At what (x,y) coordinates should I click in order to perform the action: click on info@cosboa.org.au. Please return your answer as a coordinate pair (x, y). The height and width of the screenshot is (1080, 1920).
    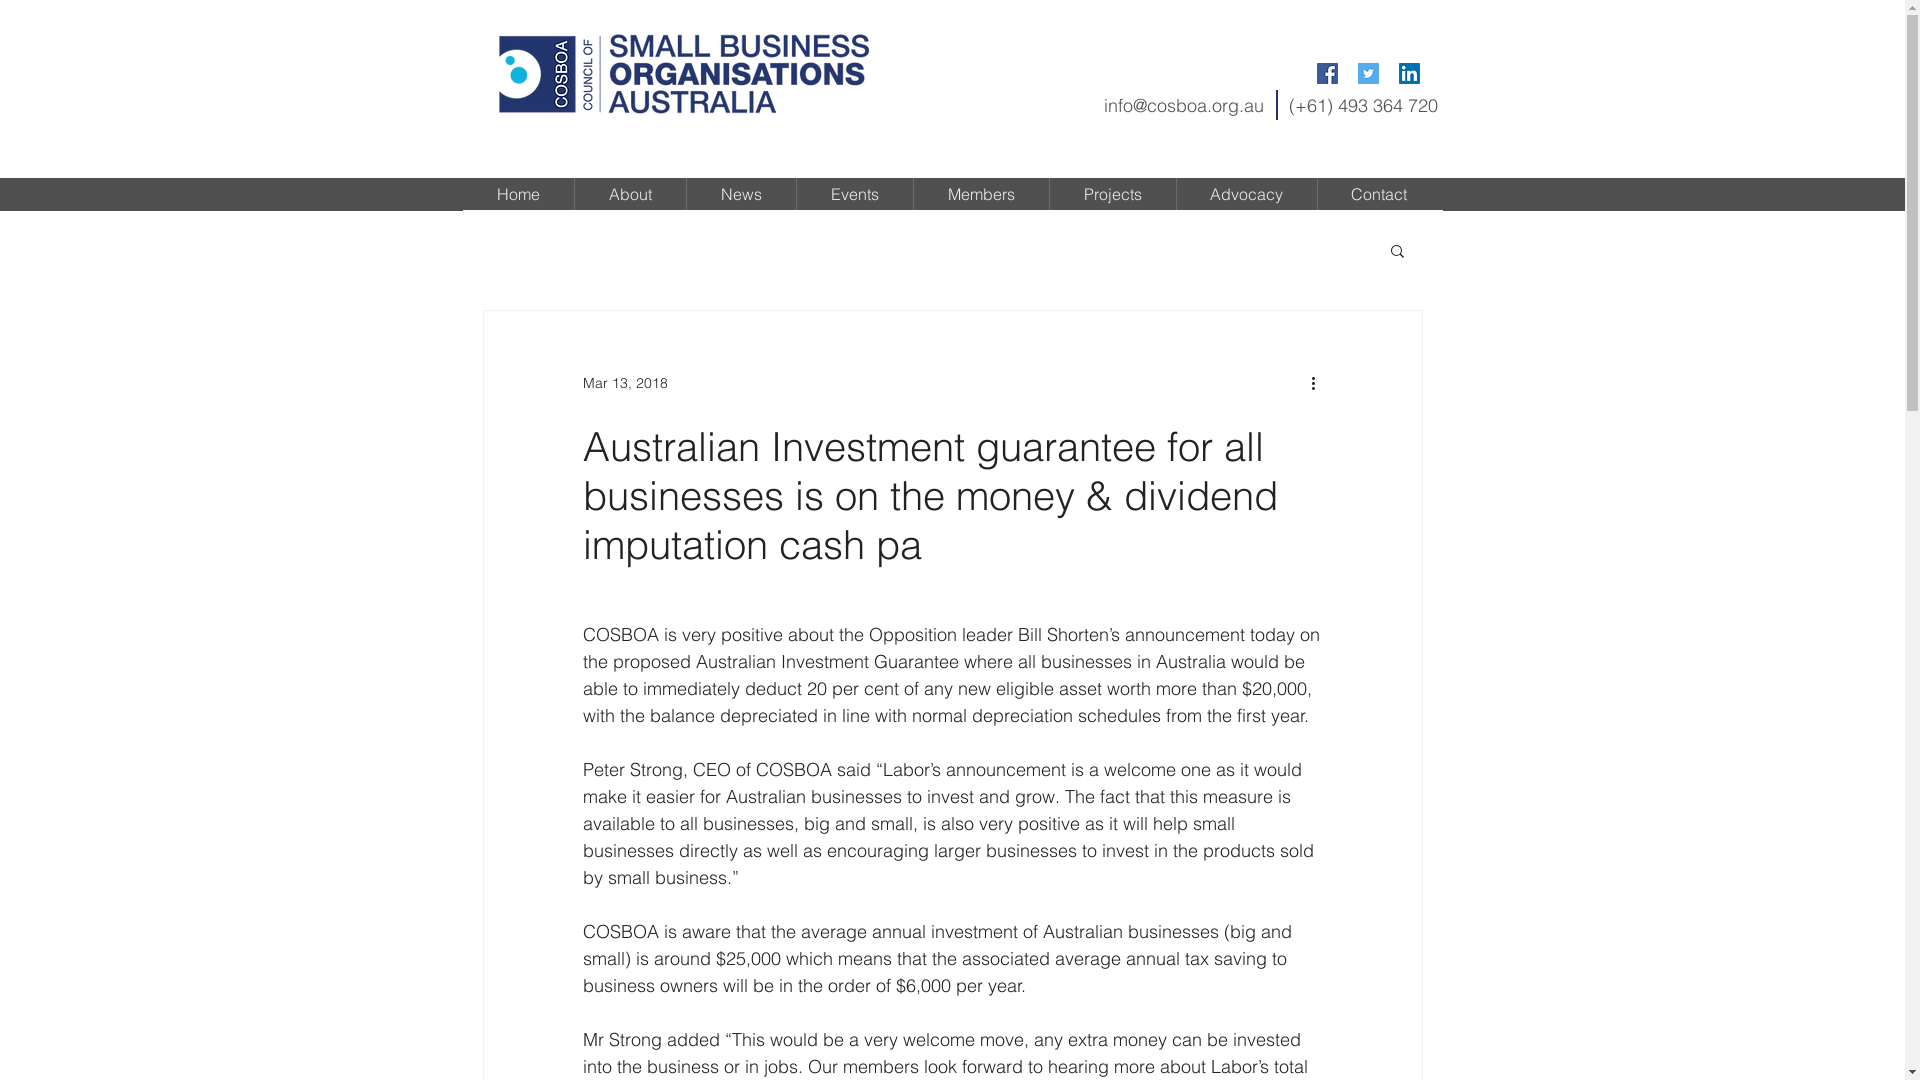
    Looking at the image, I should click on (1184, 106).